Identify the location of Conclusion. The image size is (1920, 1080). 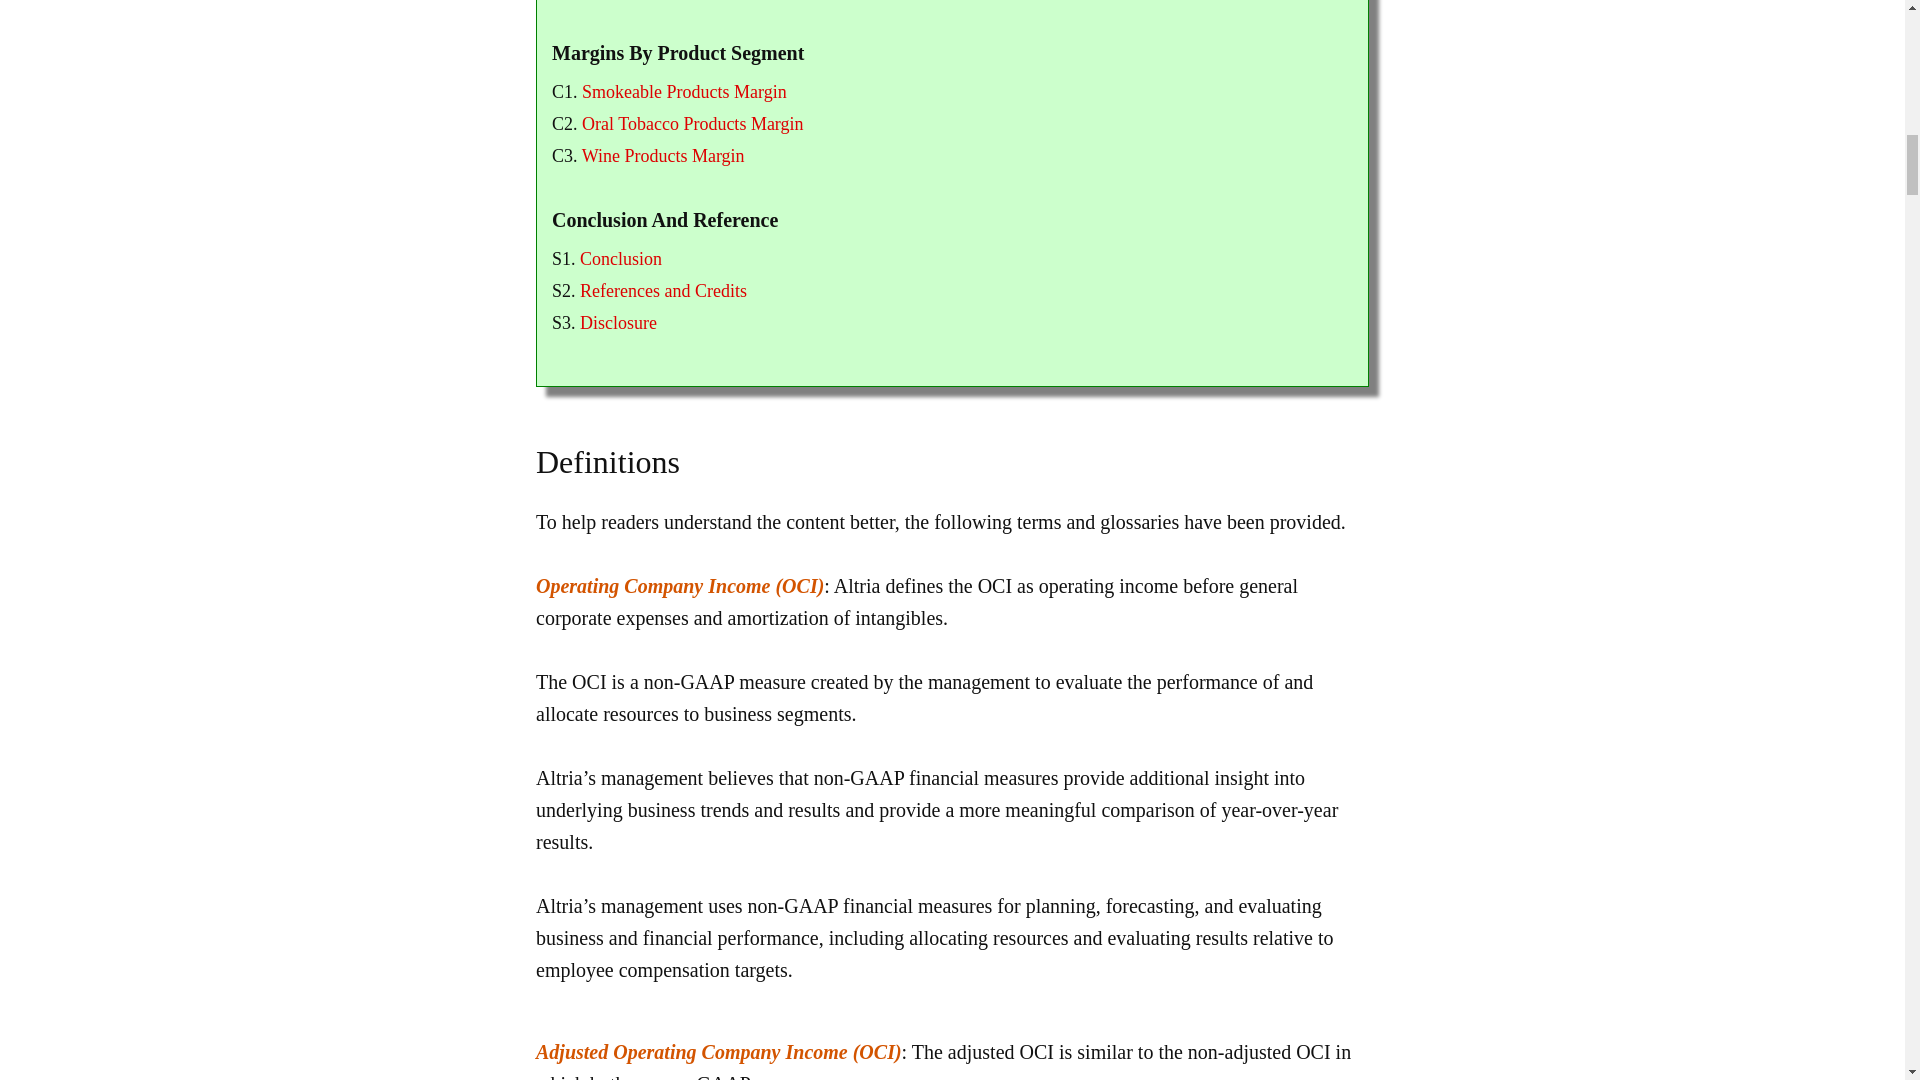
(620, 258).